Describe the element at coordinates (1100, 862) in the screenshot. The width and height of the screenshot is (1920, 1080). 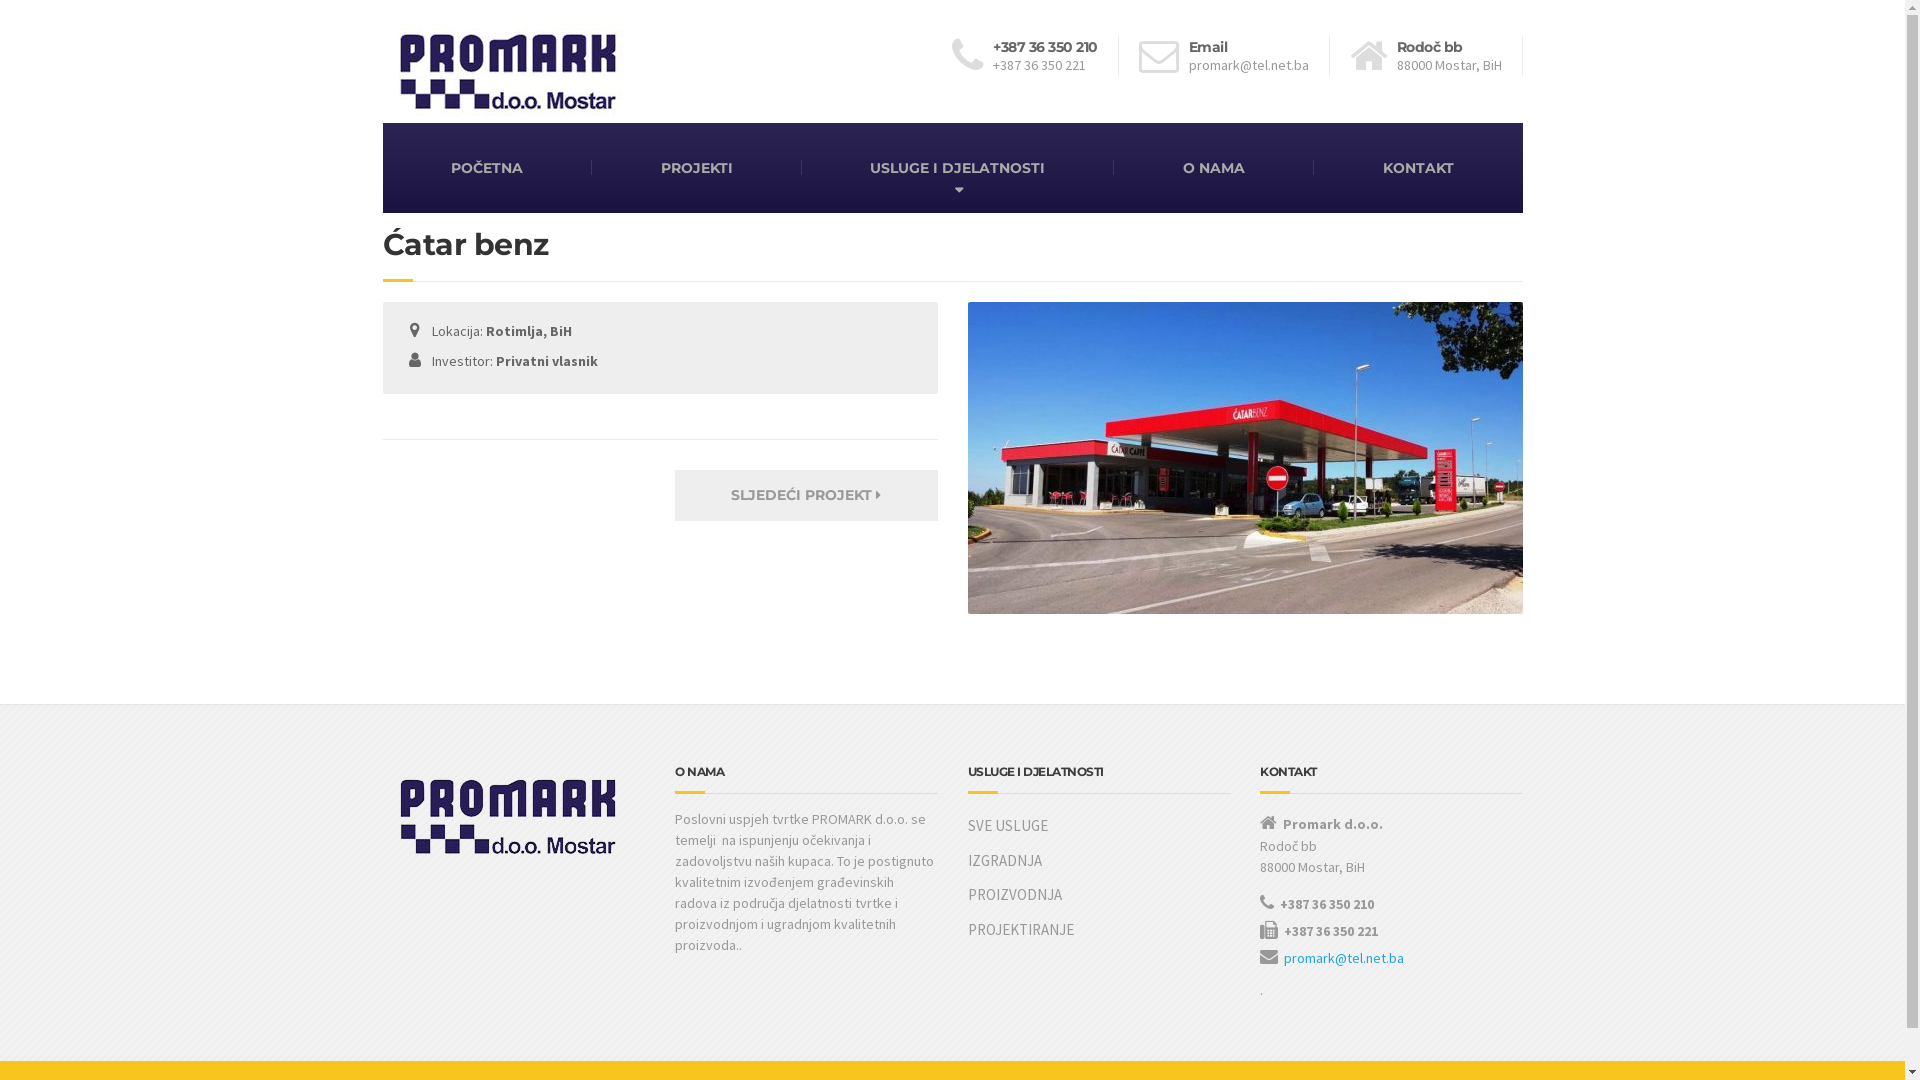
I see `IZGRADNJA` at that location.